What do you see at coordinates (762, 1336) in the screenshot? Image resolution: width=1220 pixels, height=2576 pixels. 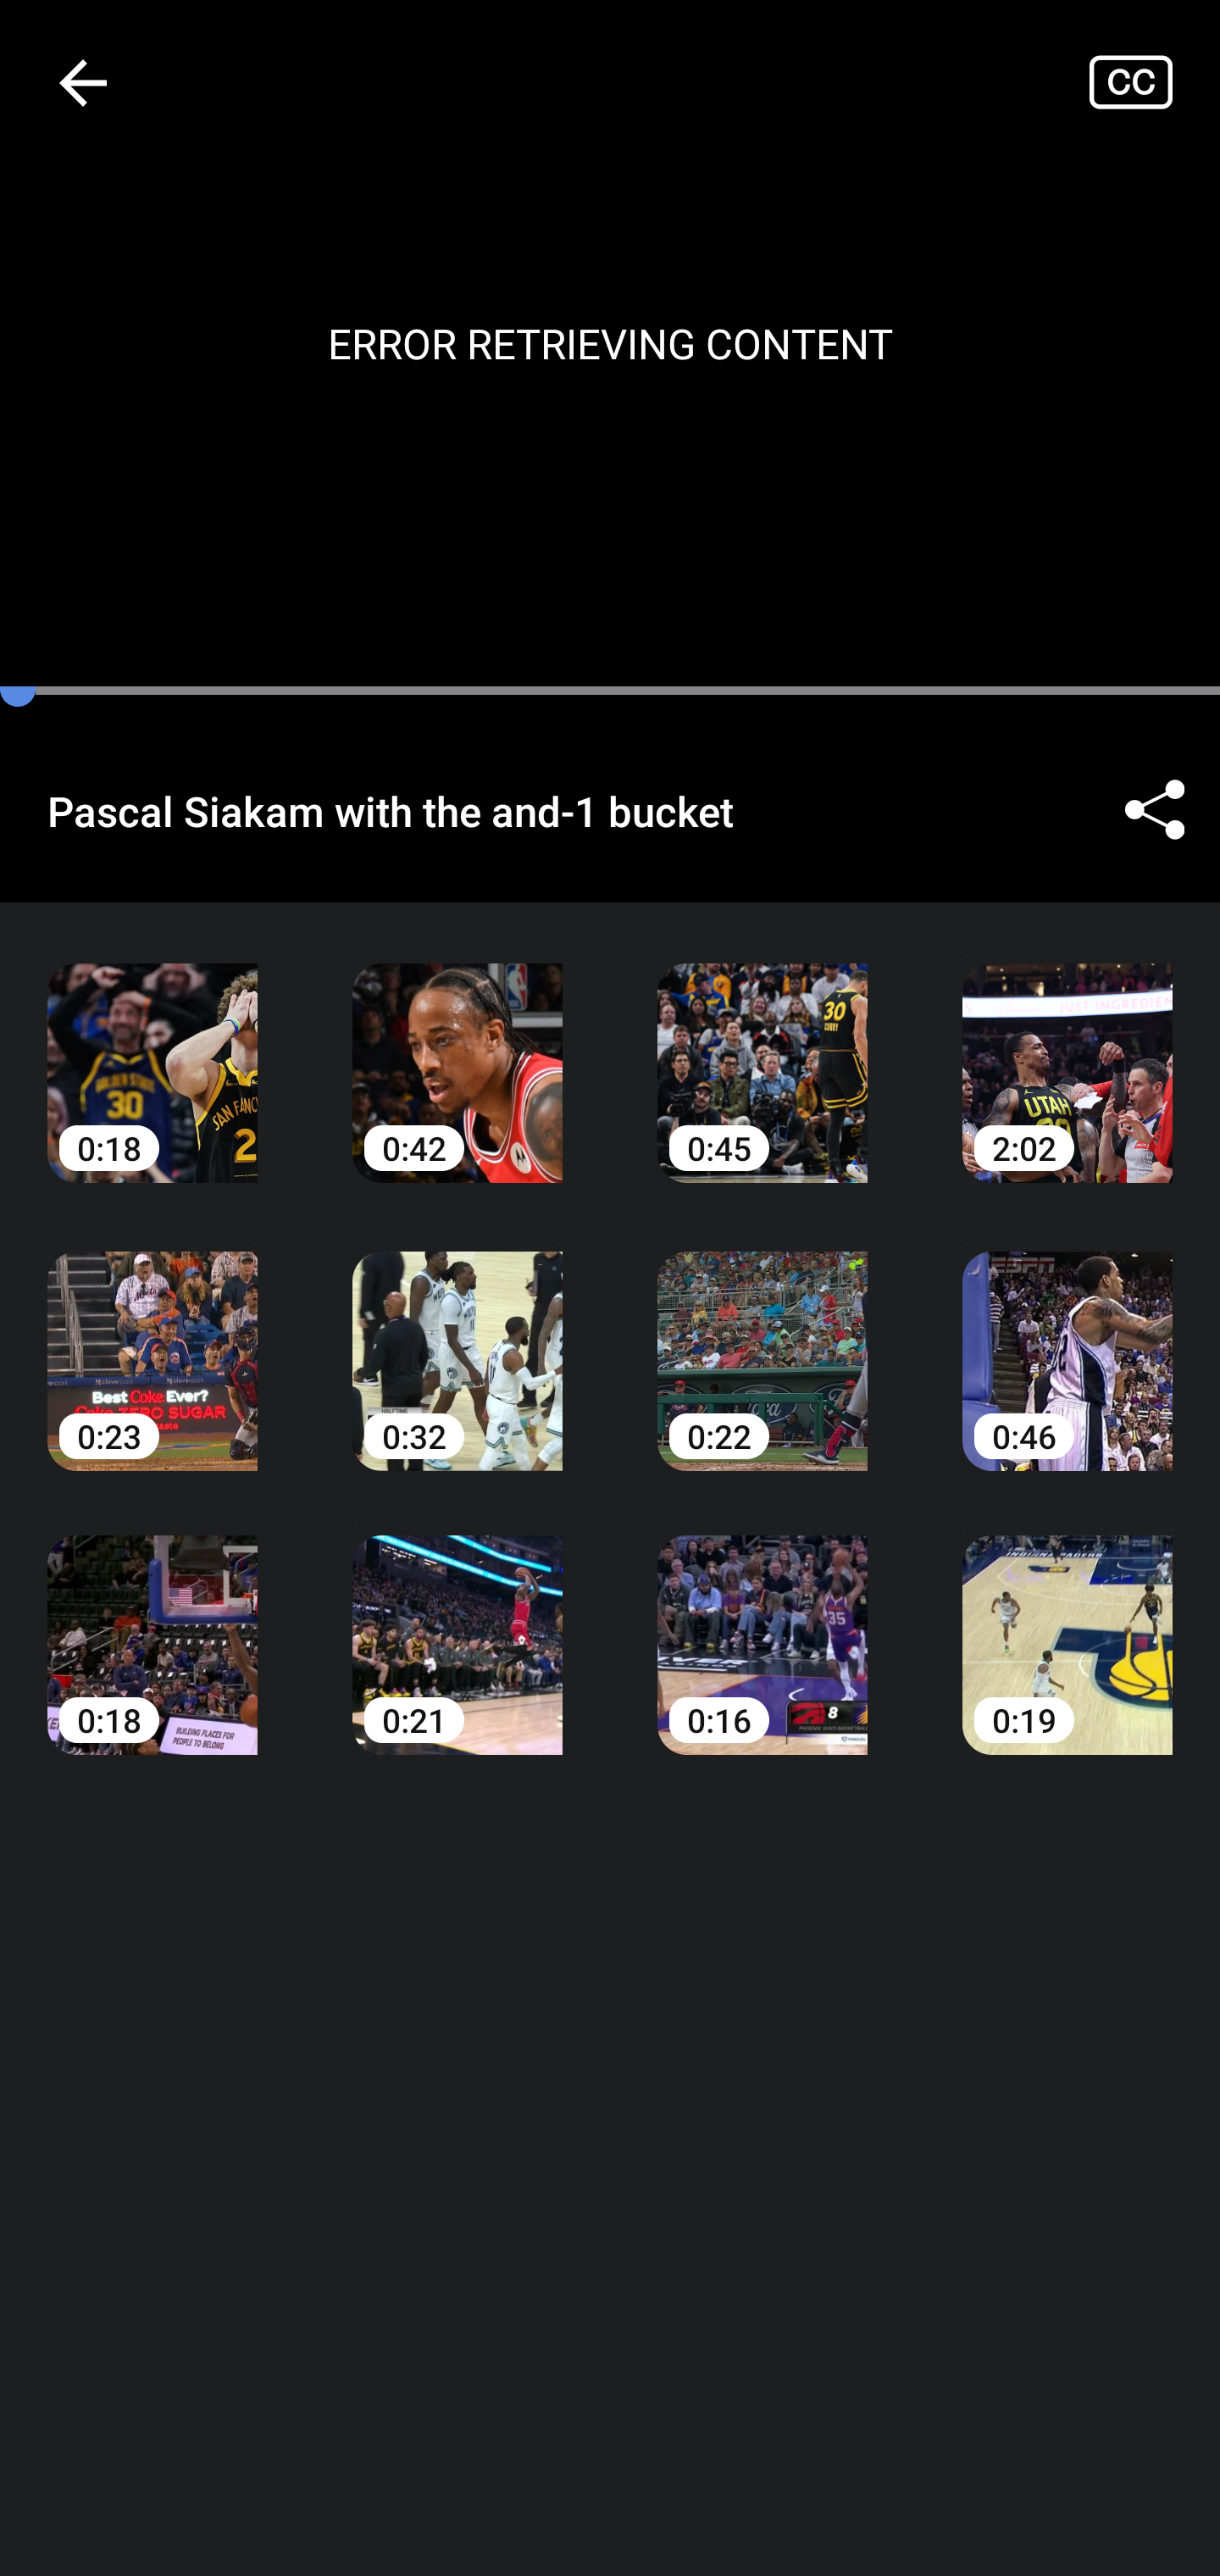 I see `0:22` at bounding box center [762, 1336].